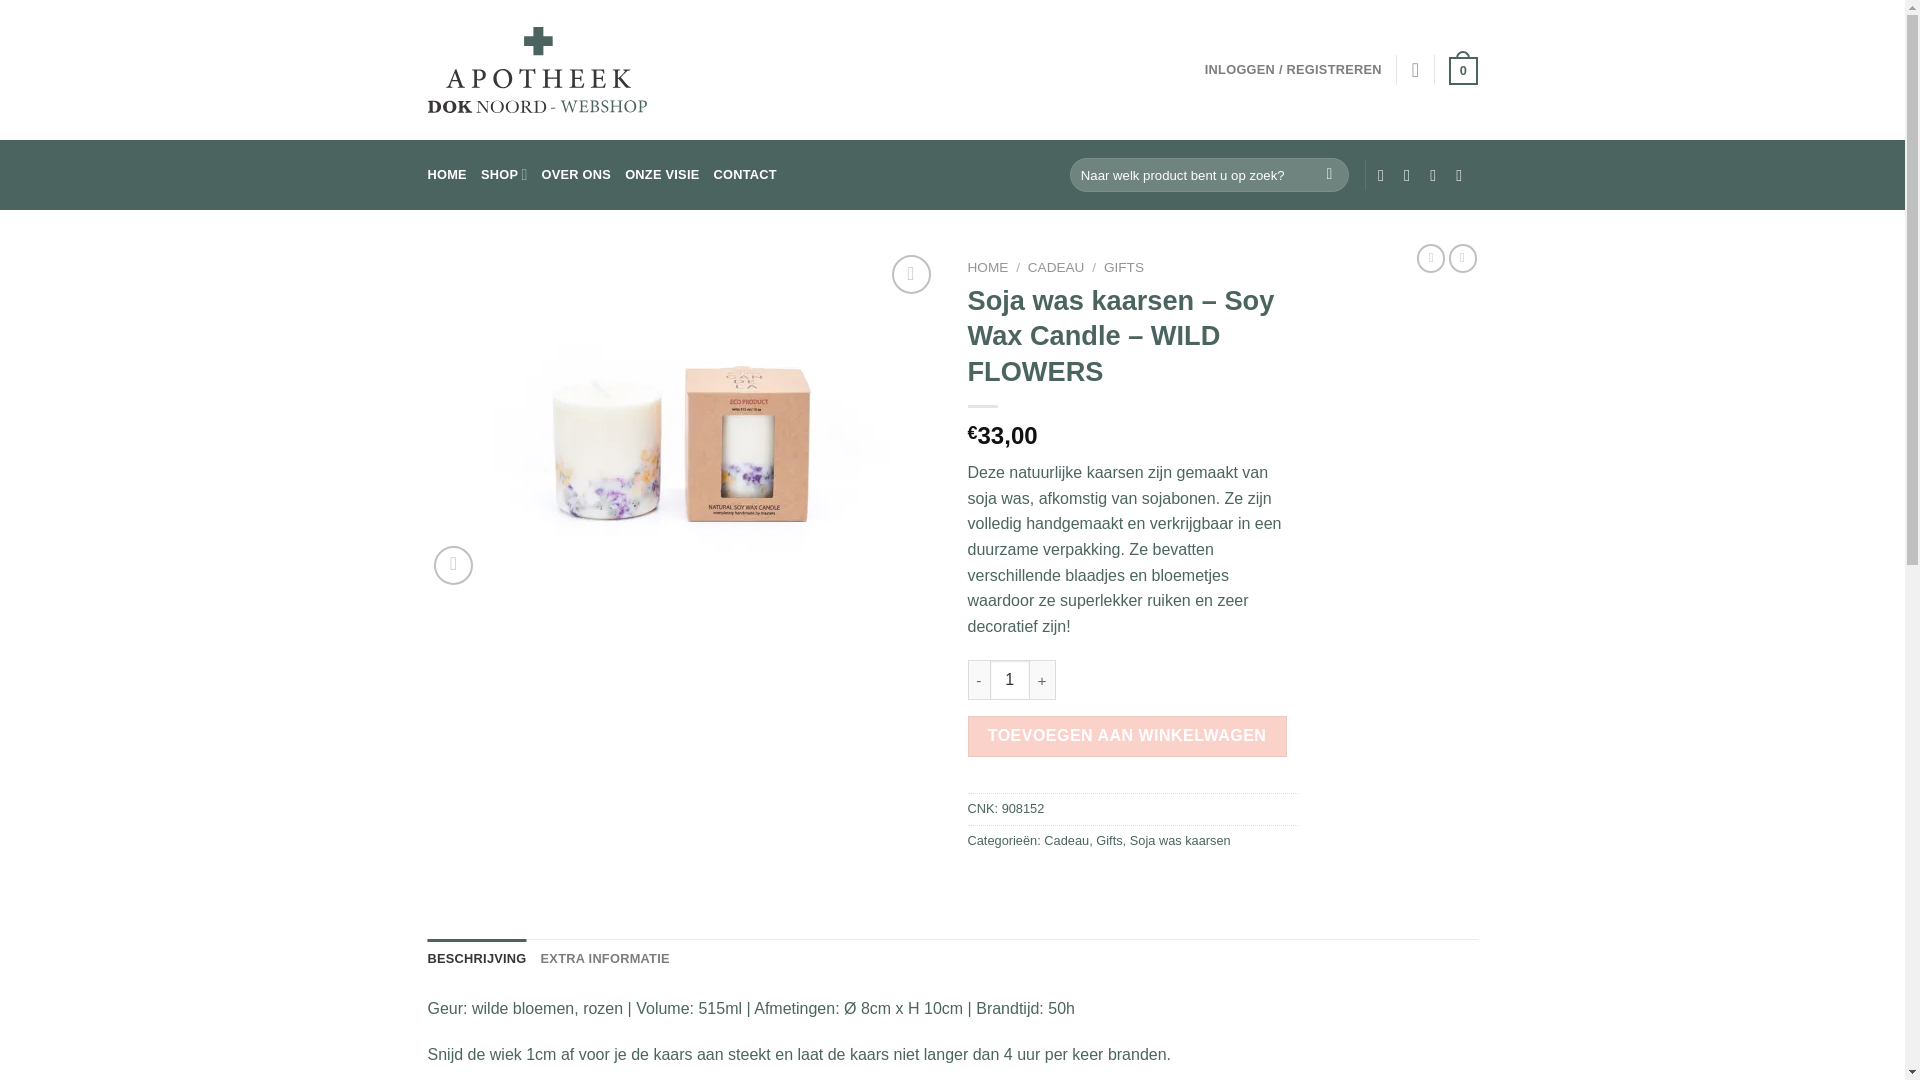 The image size is (1920, 1080). I want to click on Zoom, so click(454, 566).